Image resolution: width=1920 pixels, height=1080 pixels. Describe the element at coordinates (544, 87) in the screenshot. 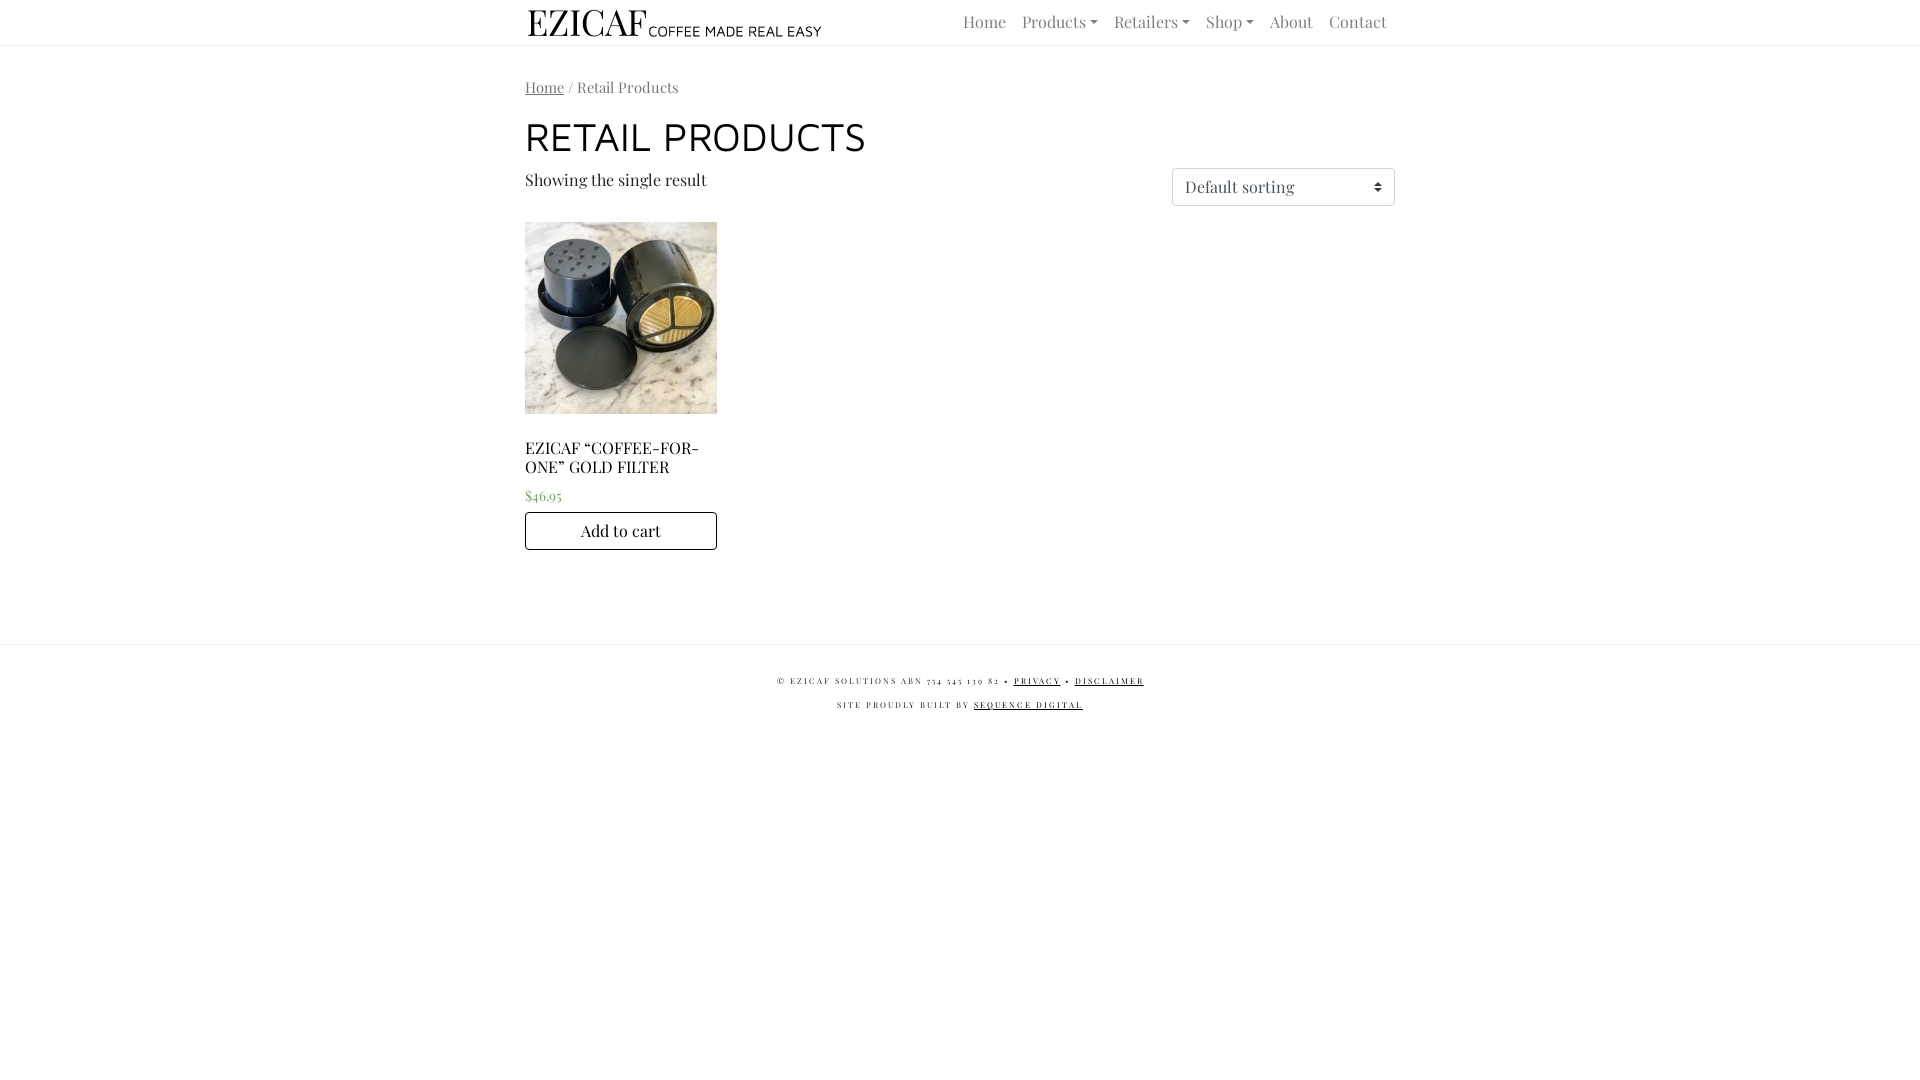

I see `Home` at that location.